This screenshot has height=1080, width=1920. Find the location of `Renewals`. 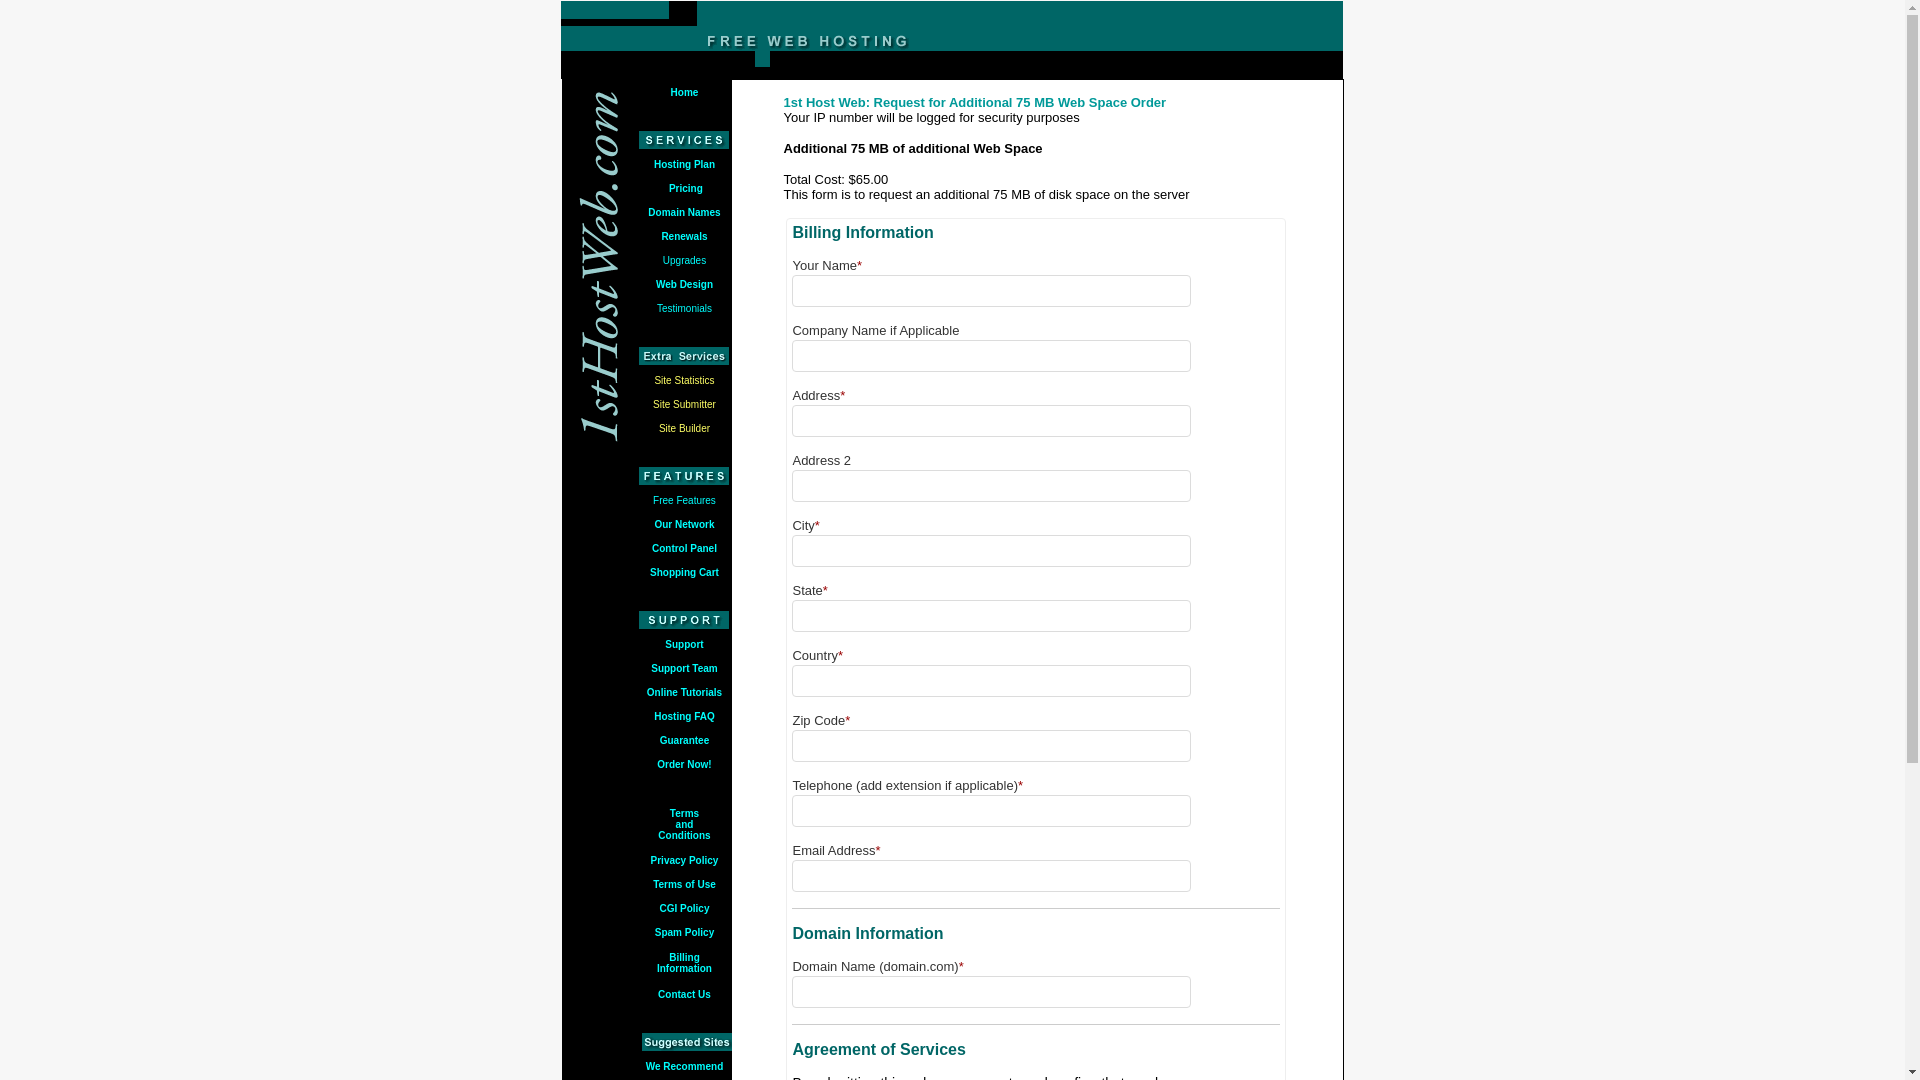

Renewals is located at coordinates (684, 234).